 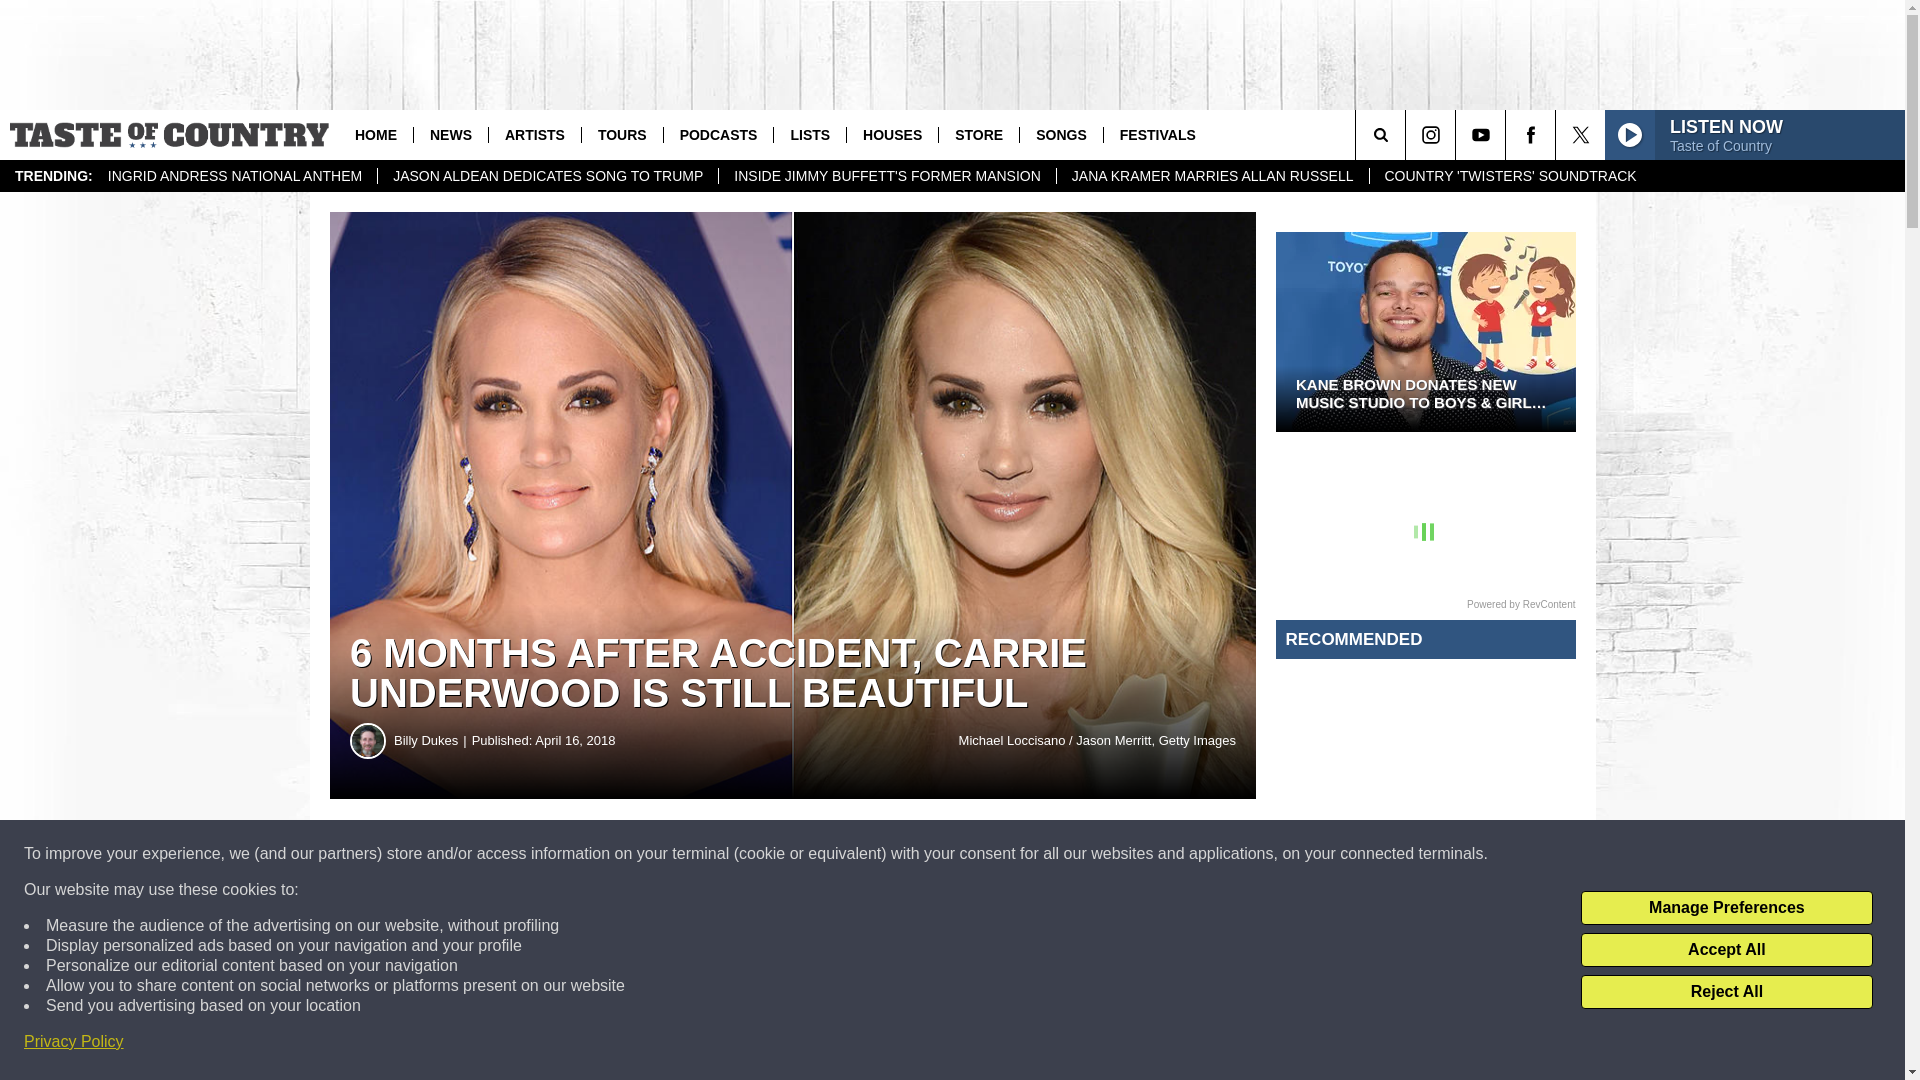 What do you see at coordinates (892, 134) in the screenshot?
I see `HOUSES` at bounding box center [892, 134].